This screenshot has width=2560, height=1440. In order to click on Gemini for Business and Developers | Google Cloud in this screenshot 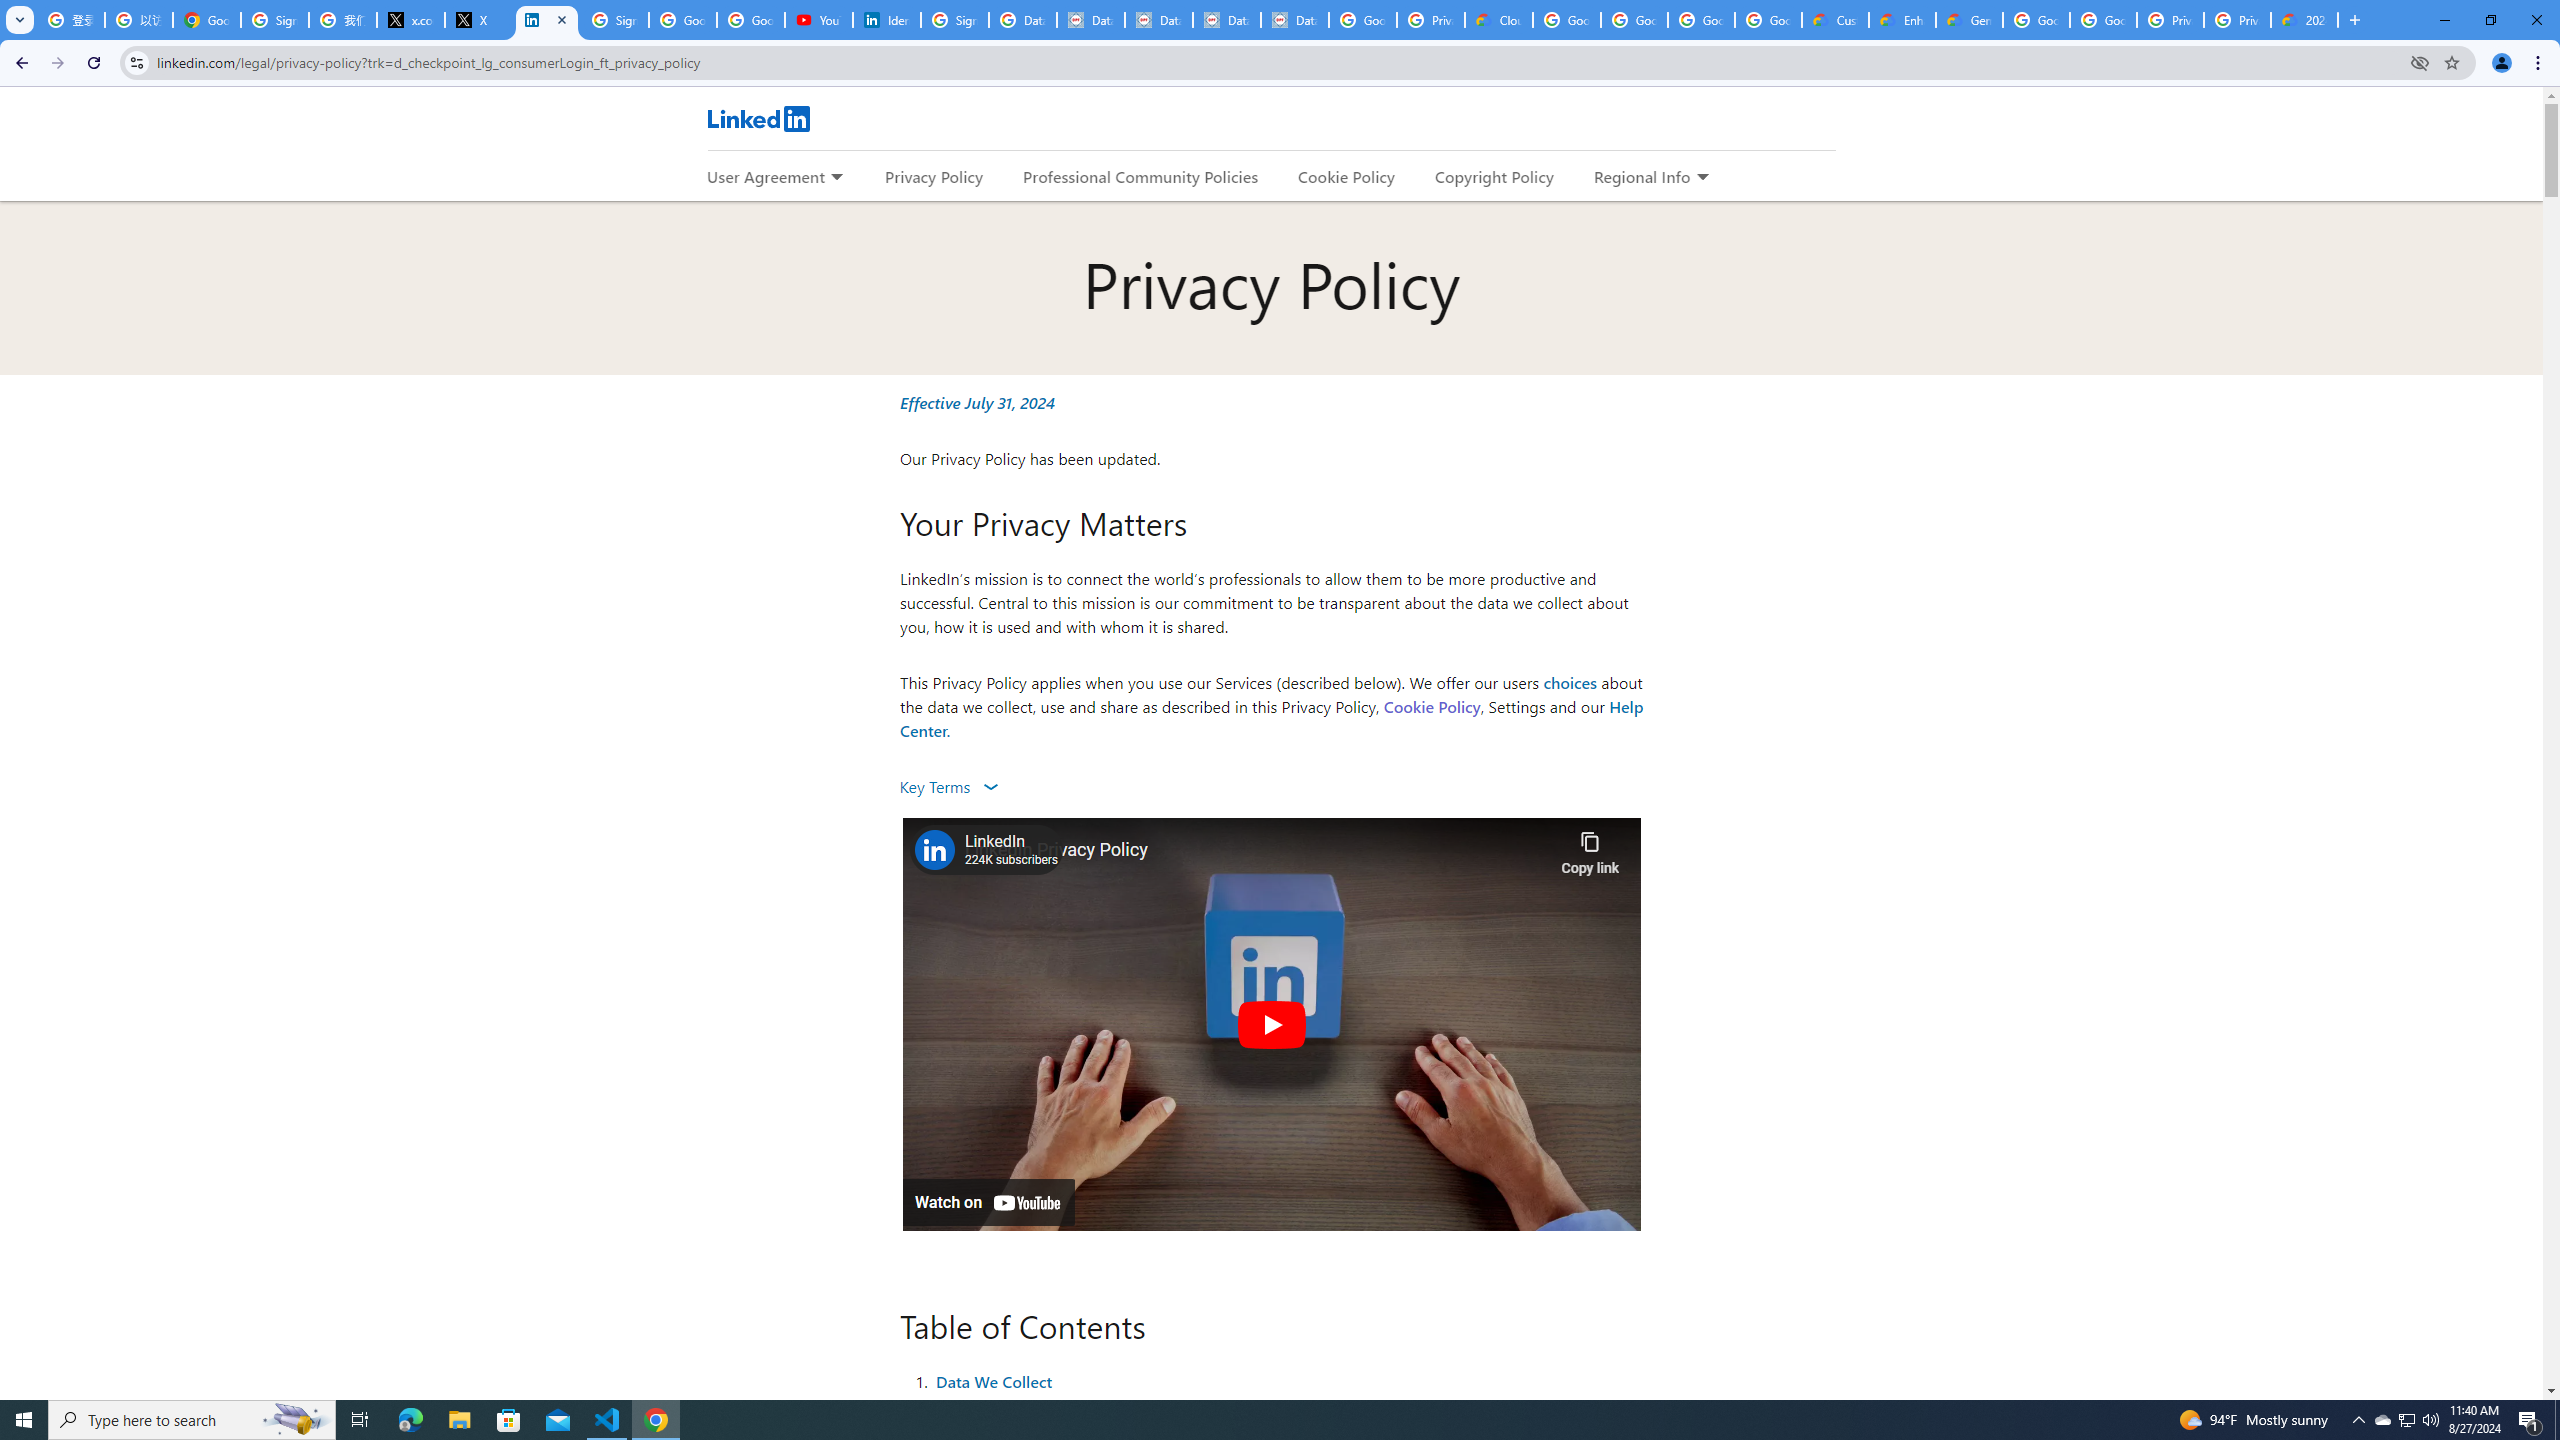, I will do `click(1970, 20)`.